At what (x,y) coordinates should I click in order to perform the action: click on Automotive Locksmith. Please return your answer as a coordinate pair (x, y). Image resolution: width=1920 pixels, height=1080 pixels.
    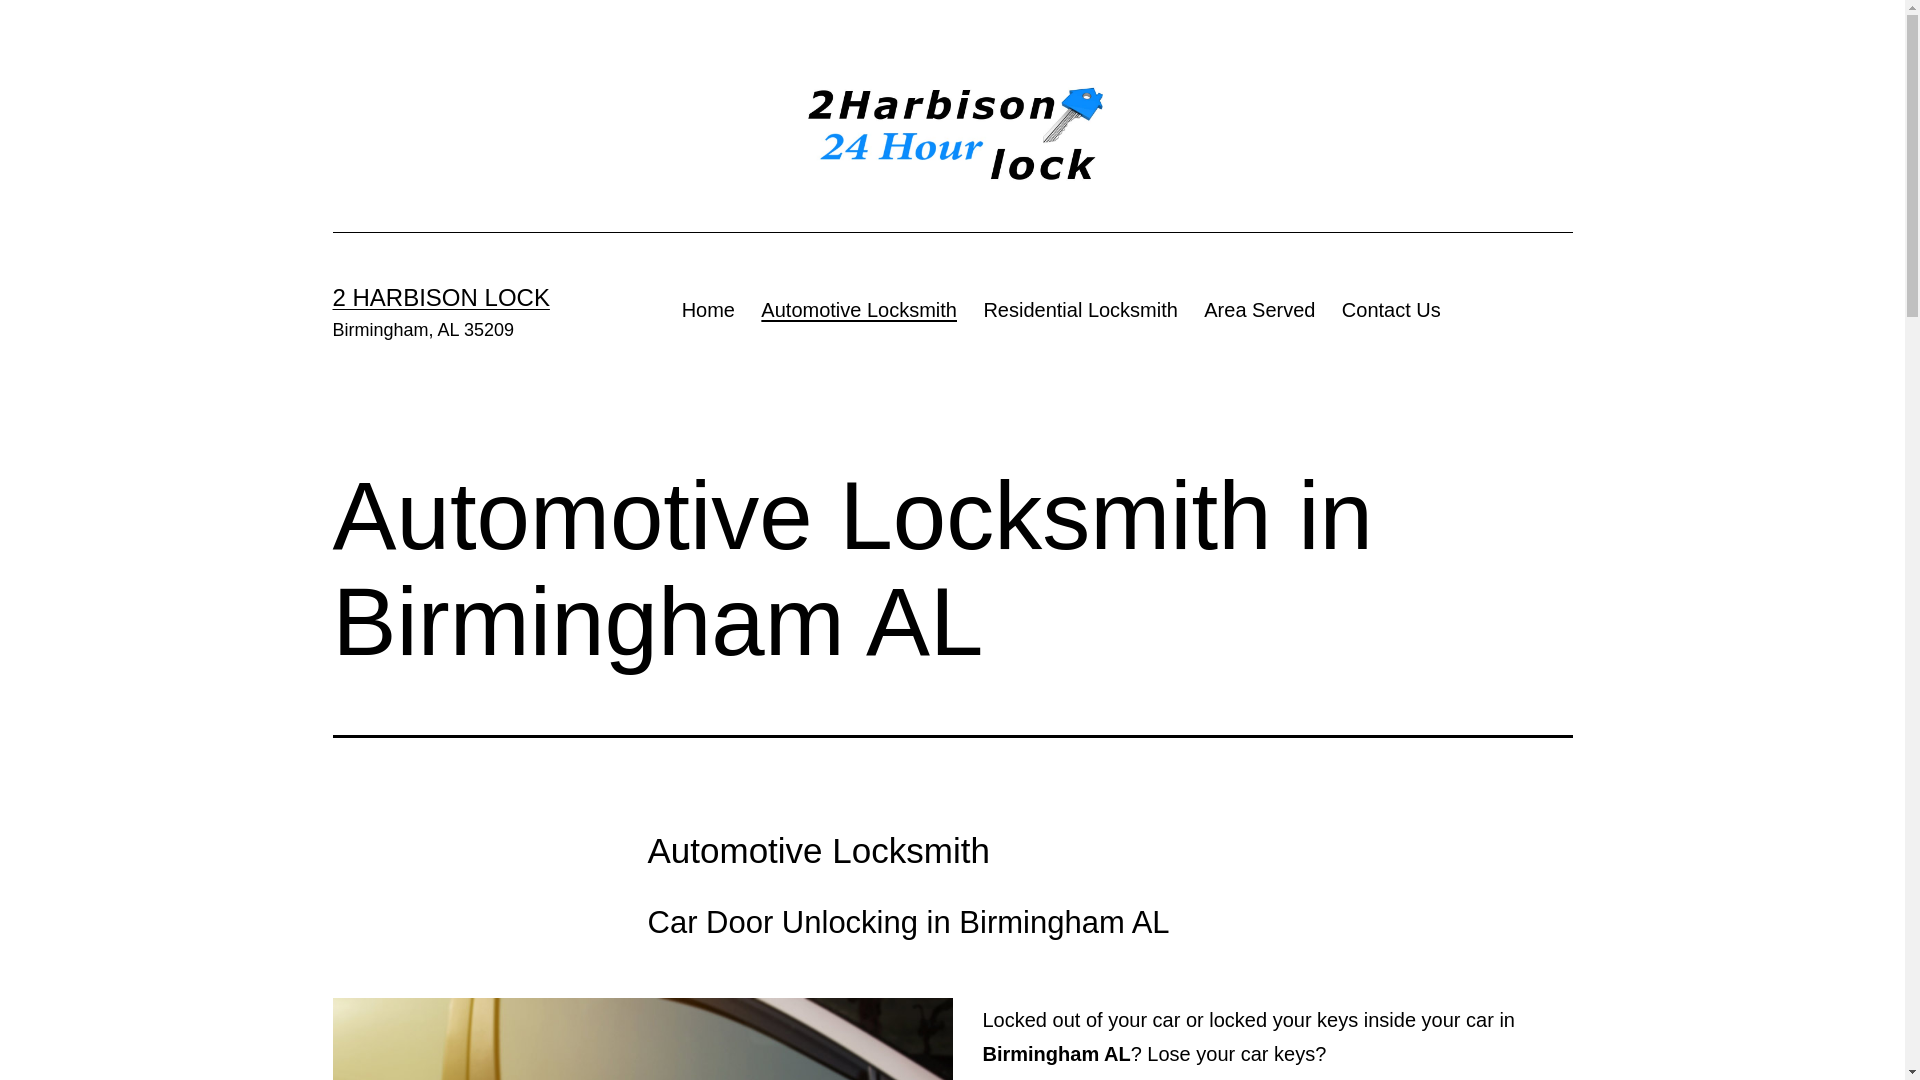
    Looking at the image, I should click on (859, 310).